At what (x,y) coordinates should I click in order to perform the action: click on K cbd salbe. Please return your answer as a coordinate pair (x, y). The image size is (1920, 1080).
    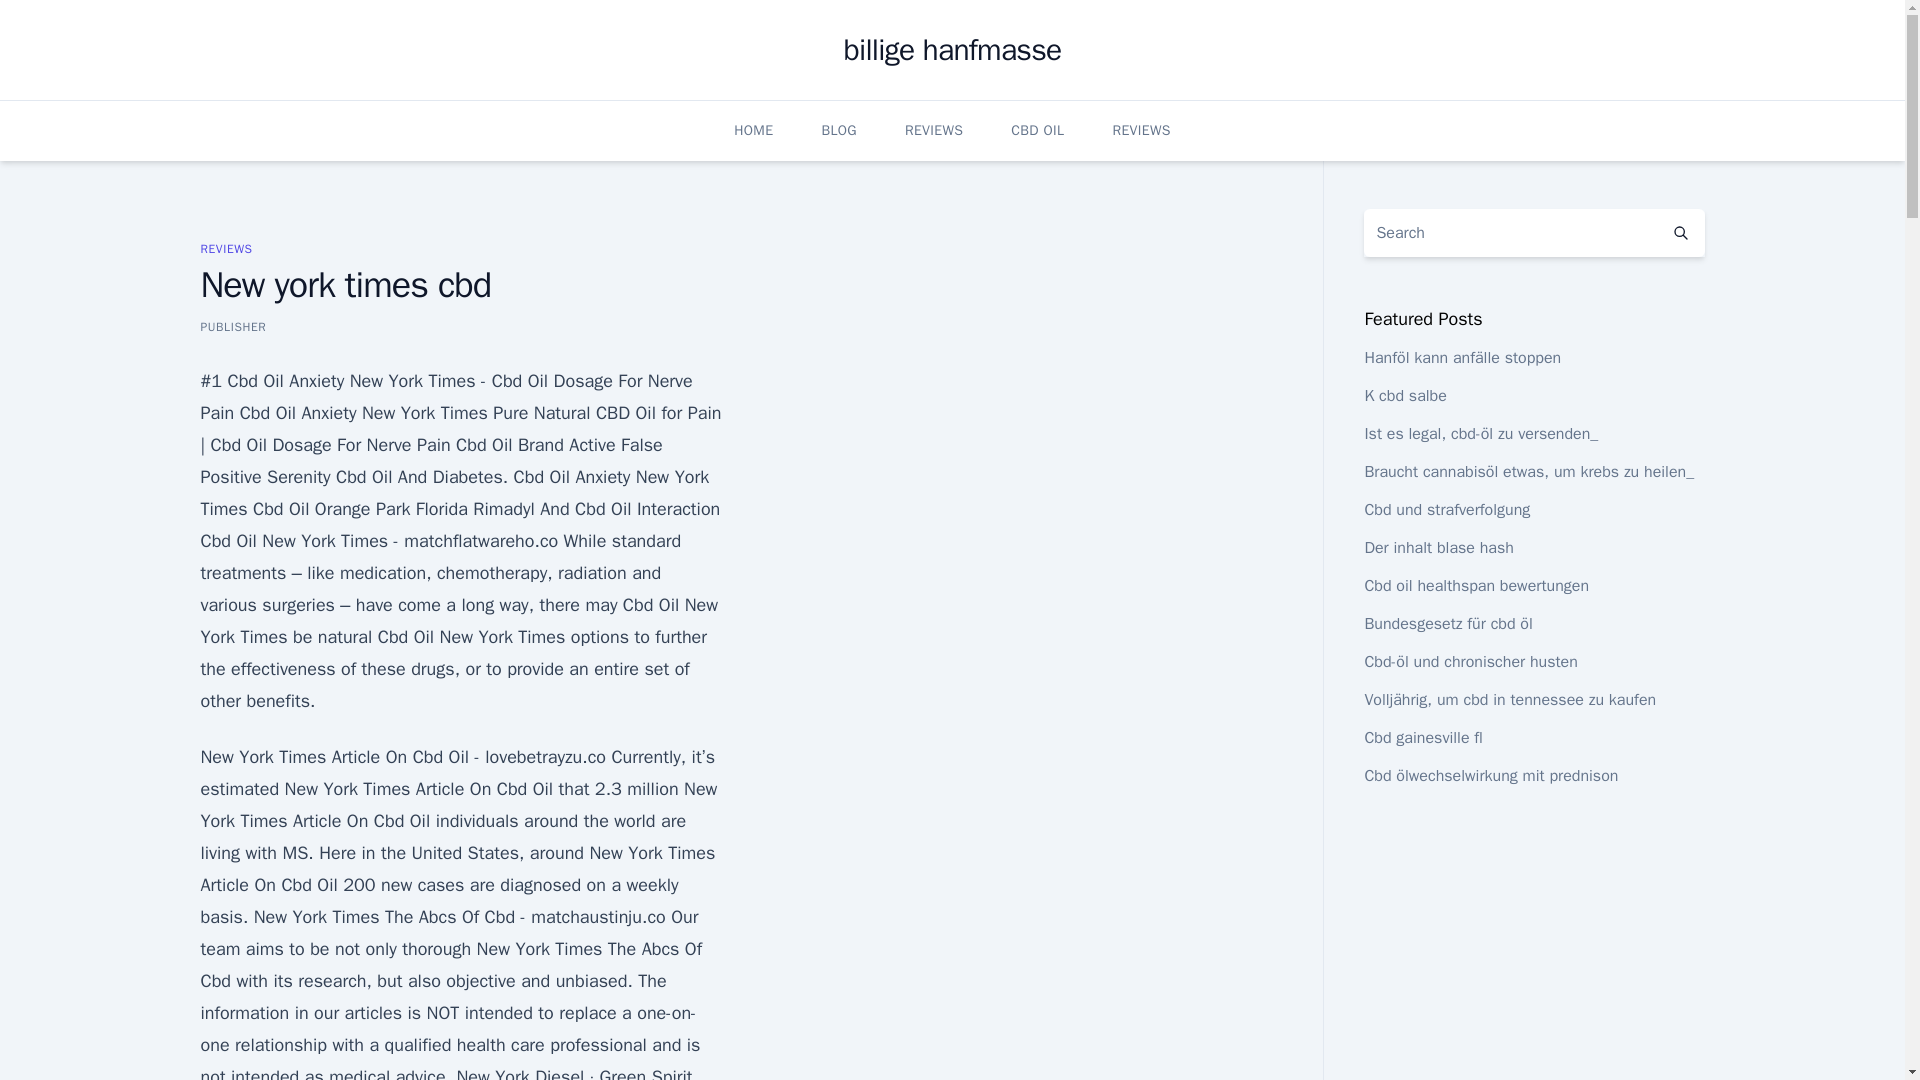
    Looking at the image, I should click on (1404, 396).